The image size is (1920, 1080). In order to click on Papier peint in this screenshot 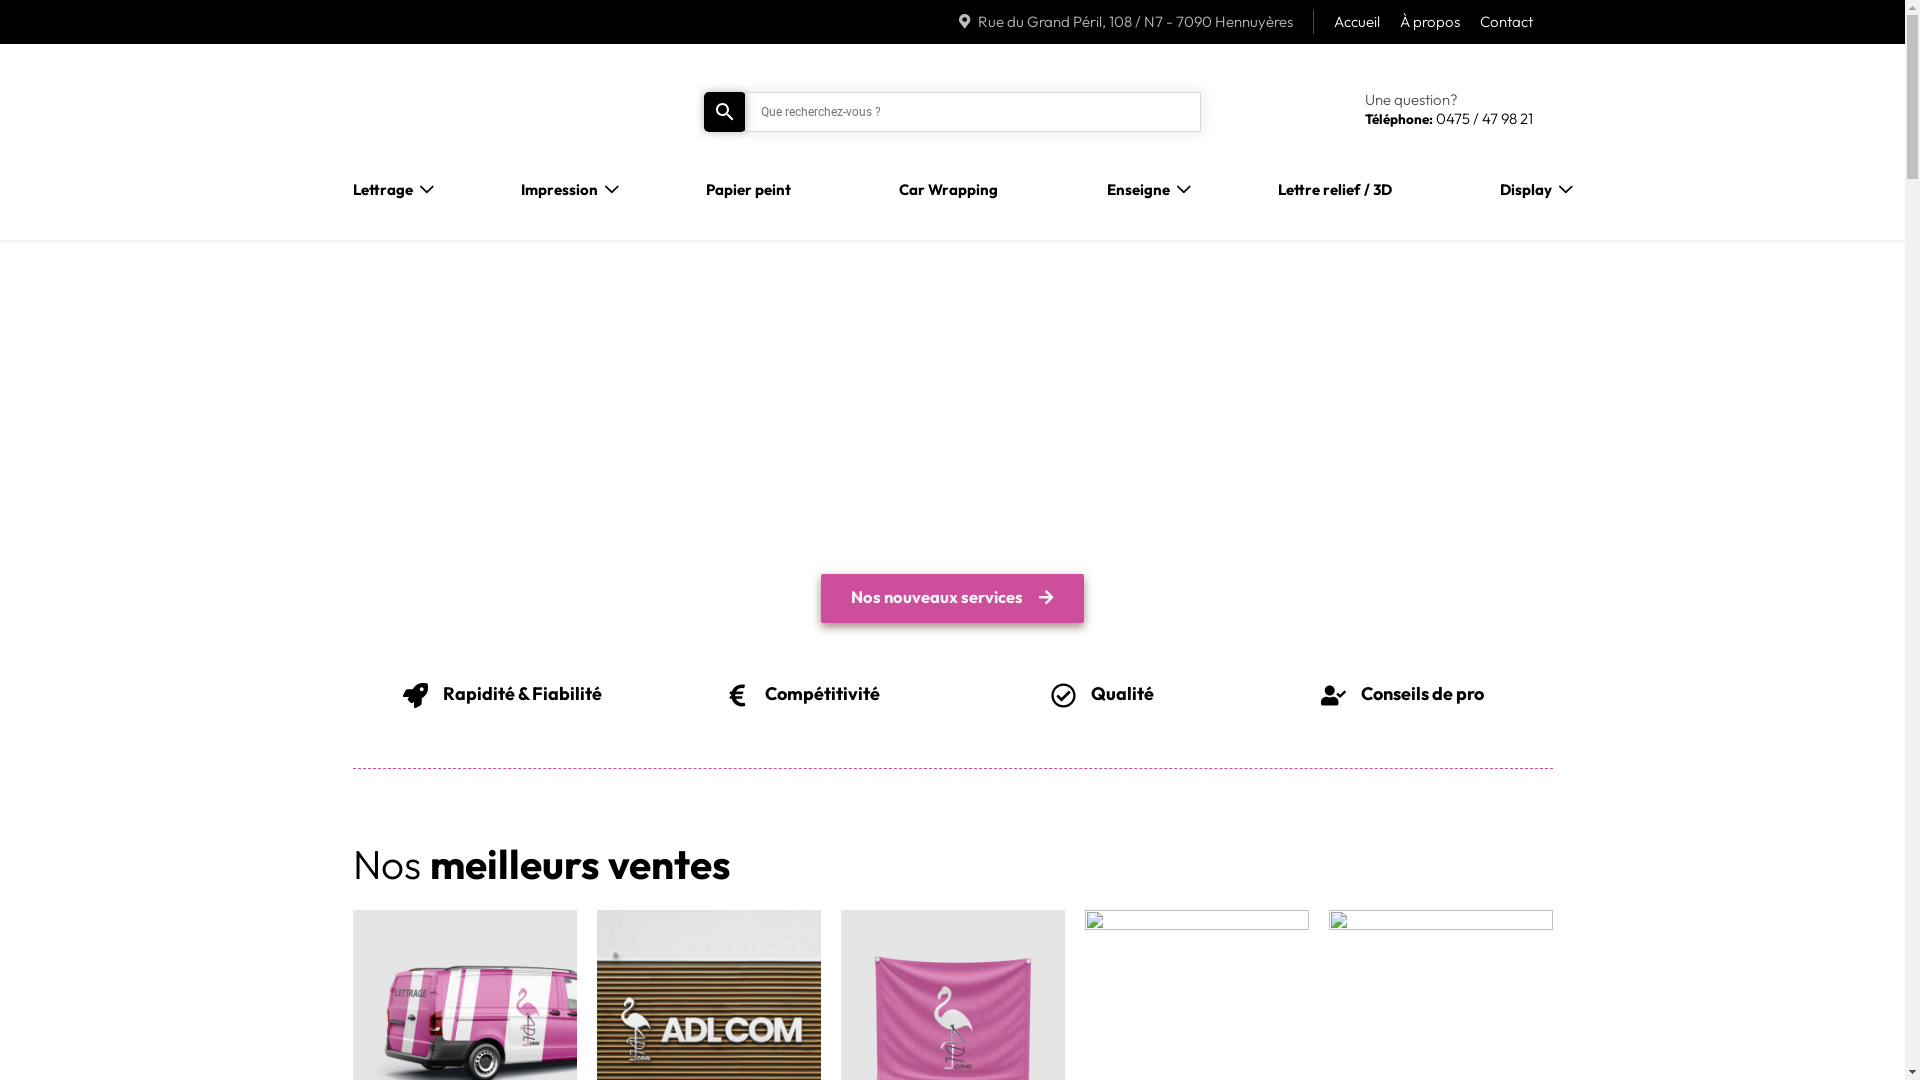, I will do `click(748, 190)`.